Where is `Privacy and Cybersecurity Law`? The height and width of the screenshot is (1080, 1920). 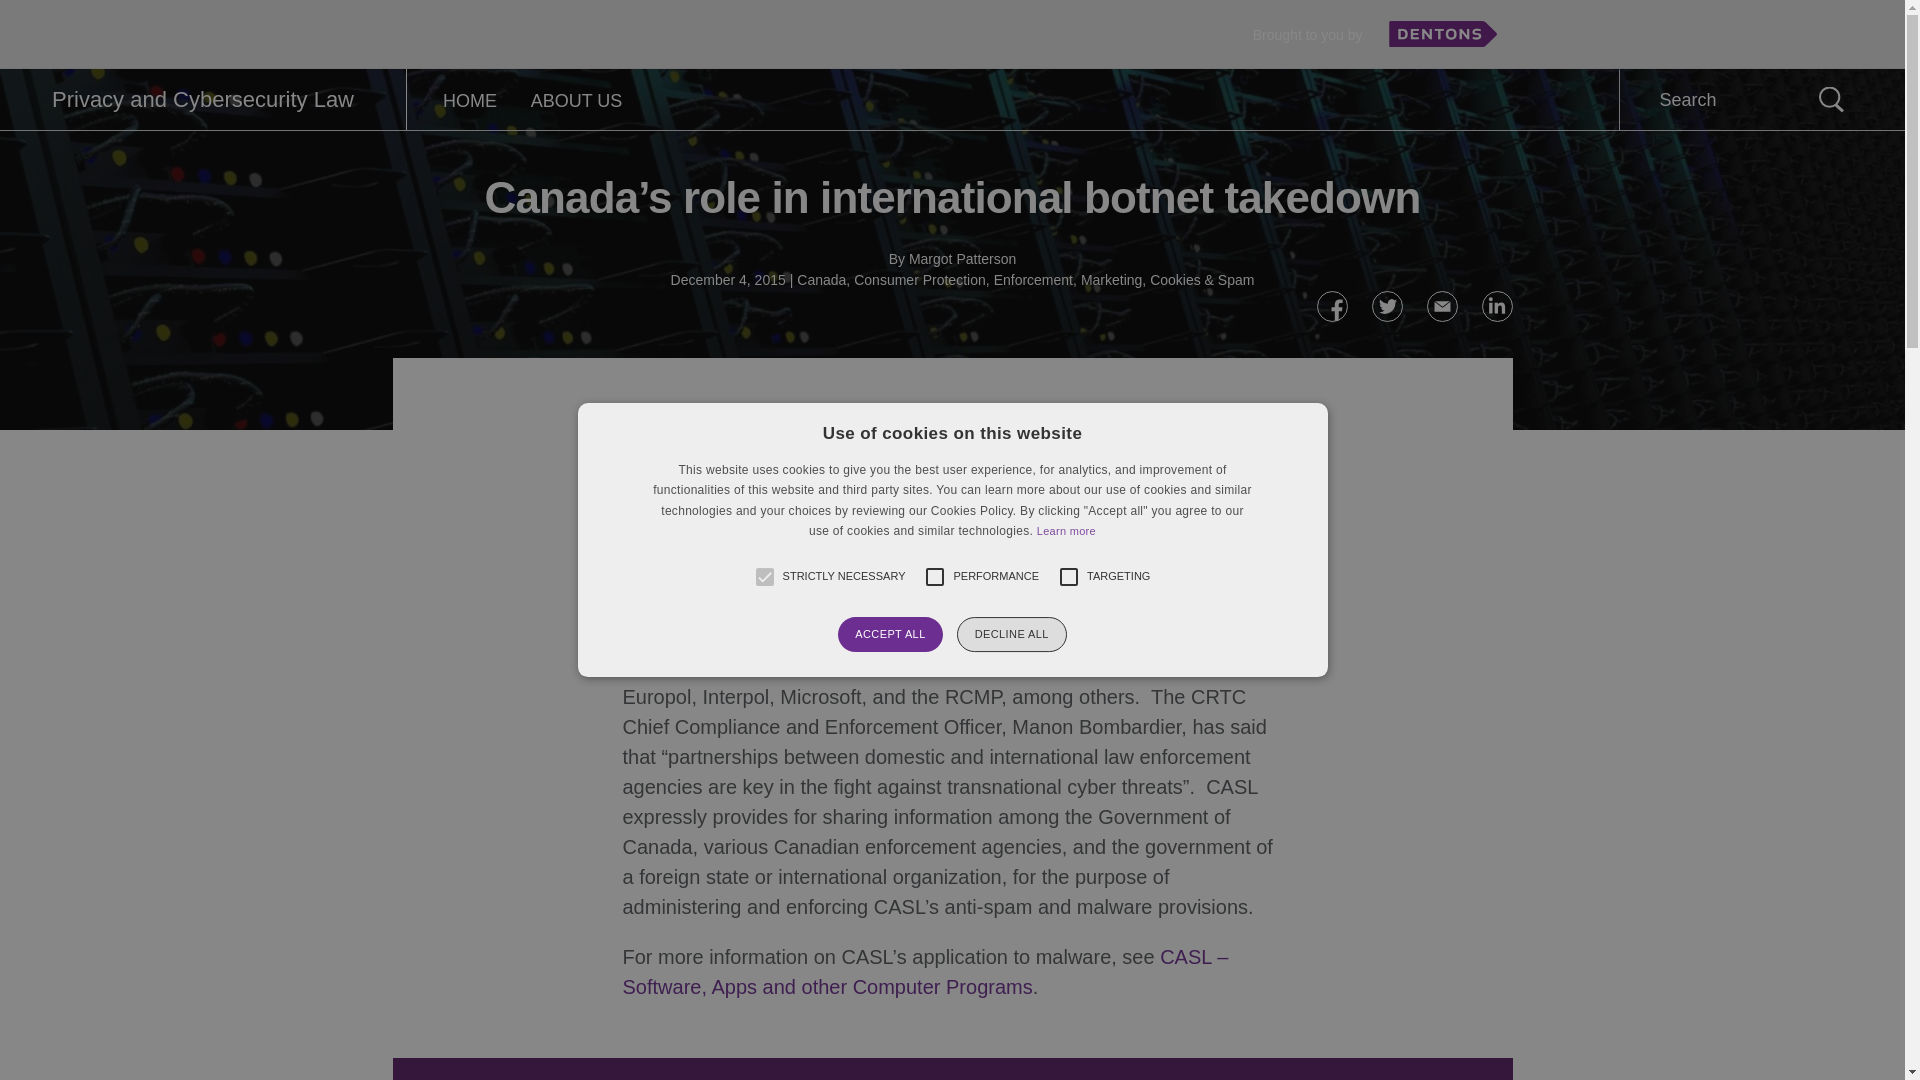
Privacy and Cybersecurity Law is located at coordinates (202, 100).